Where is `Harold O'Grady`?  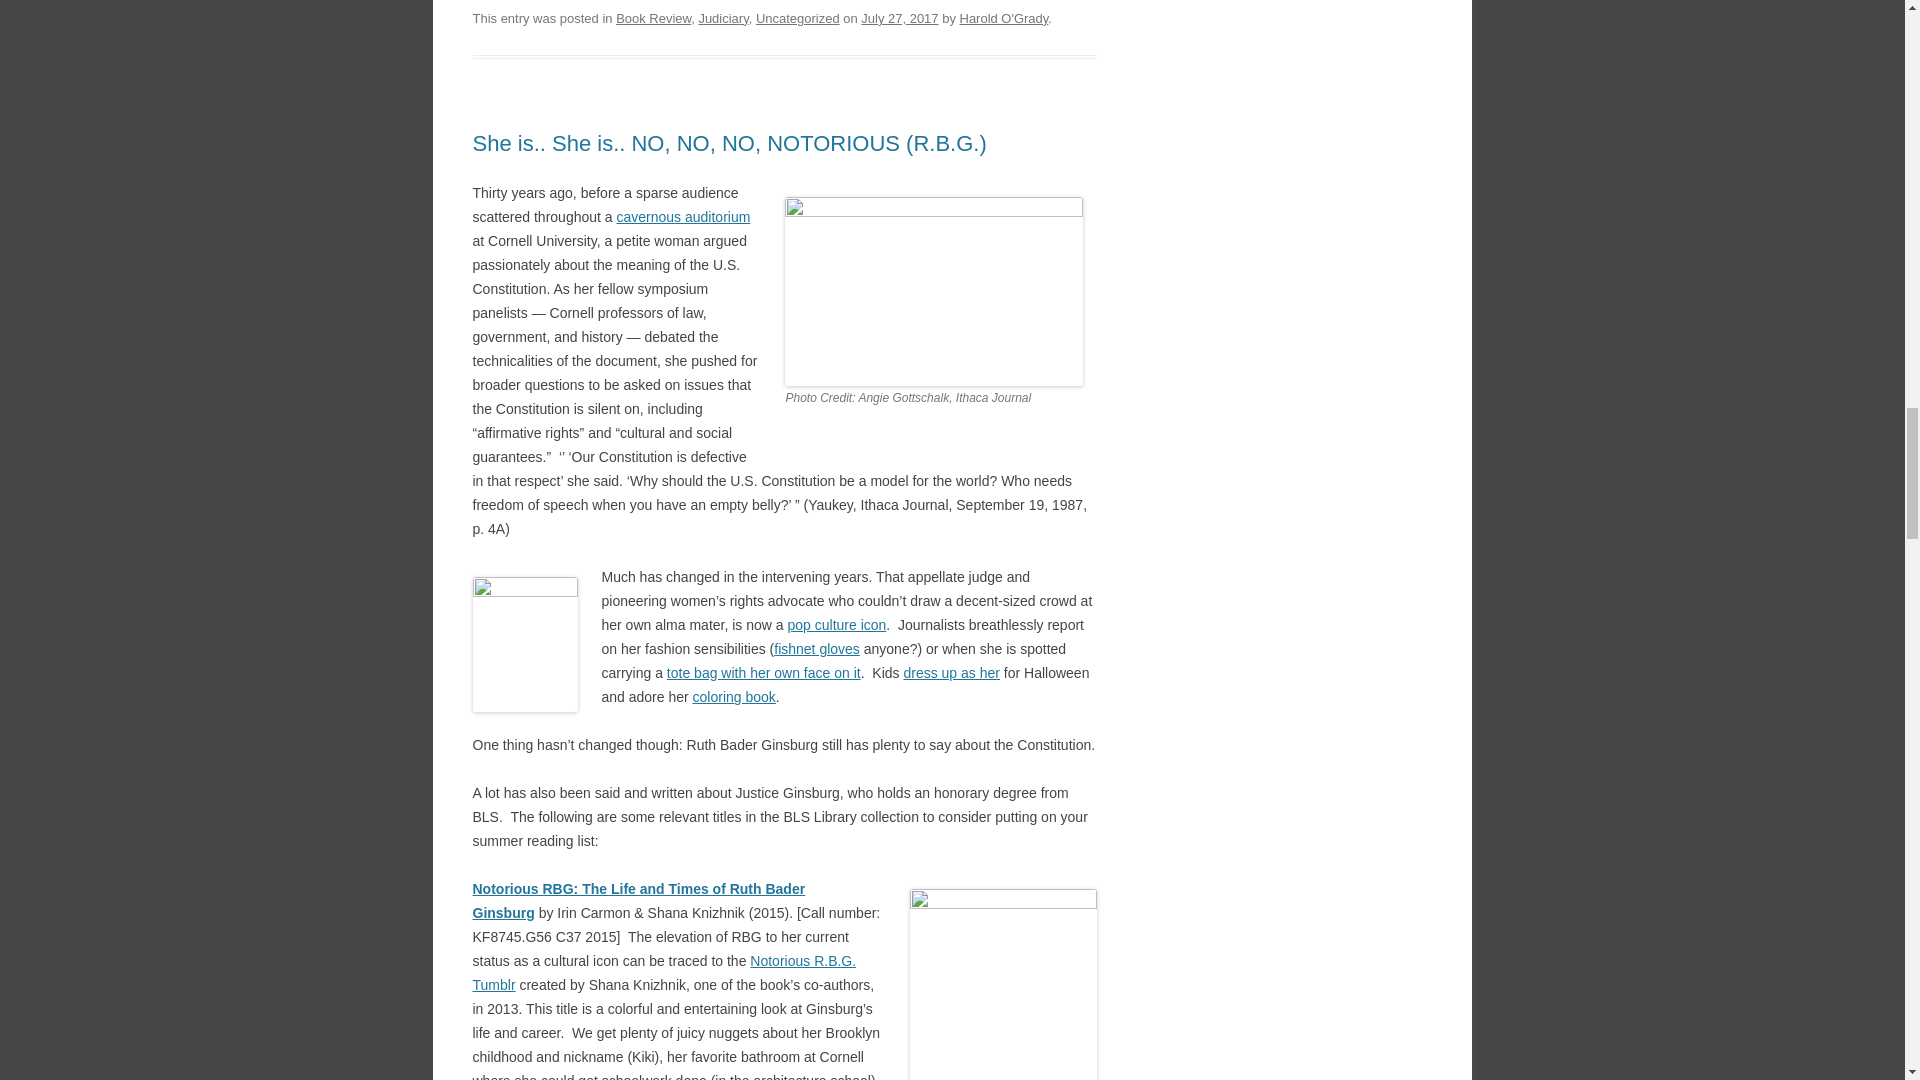
Harold O'Grady is located at coordinates (1004, 18).